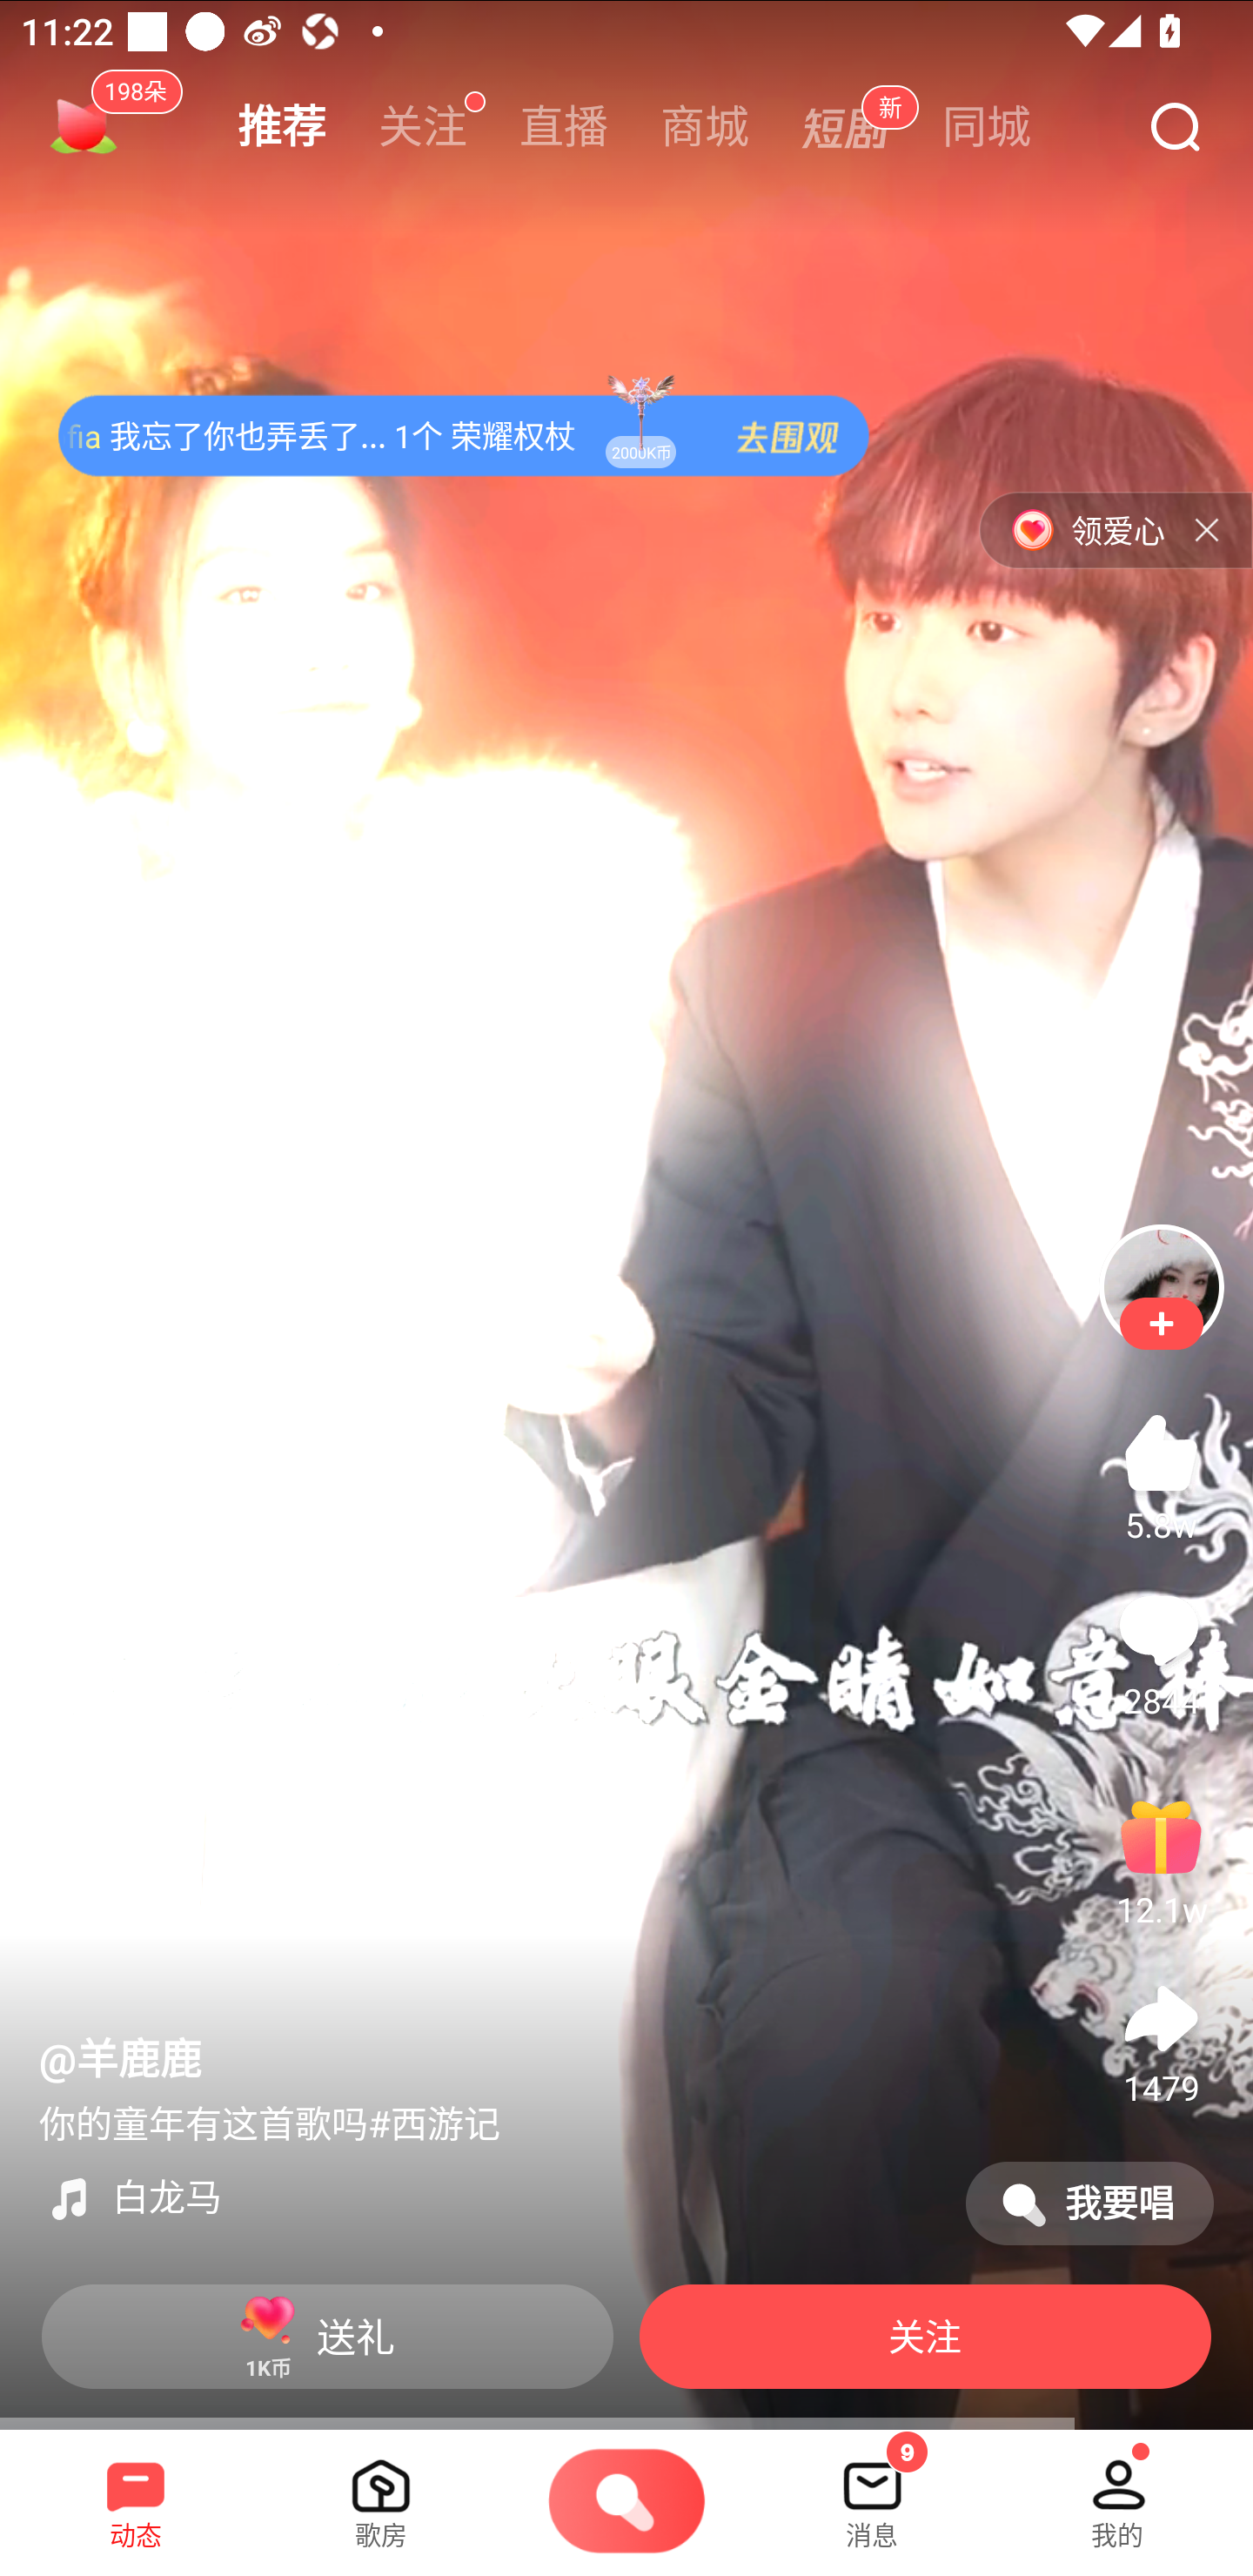 This screenshot has height=2576, width=1253. What do you see at coordinates (269, 2125) in the screenshot?
I see `你的童年有这首歌吗#西游记` at bounding box center [269, 2125].